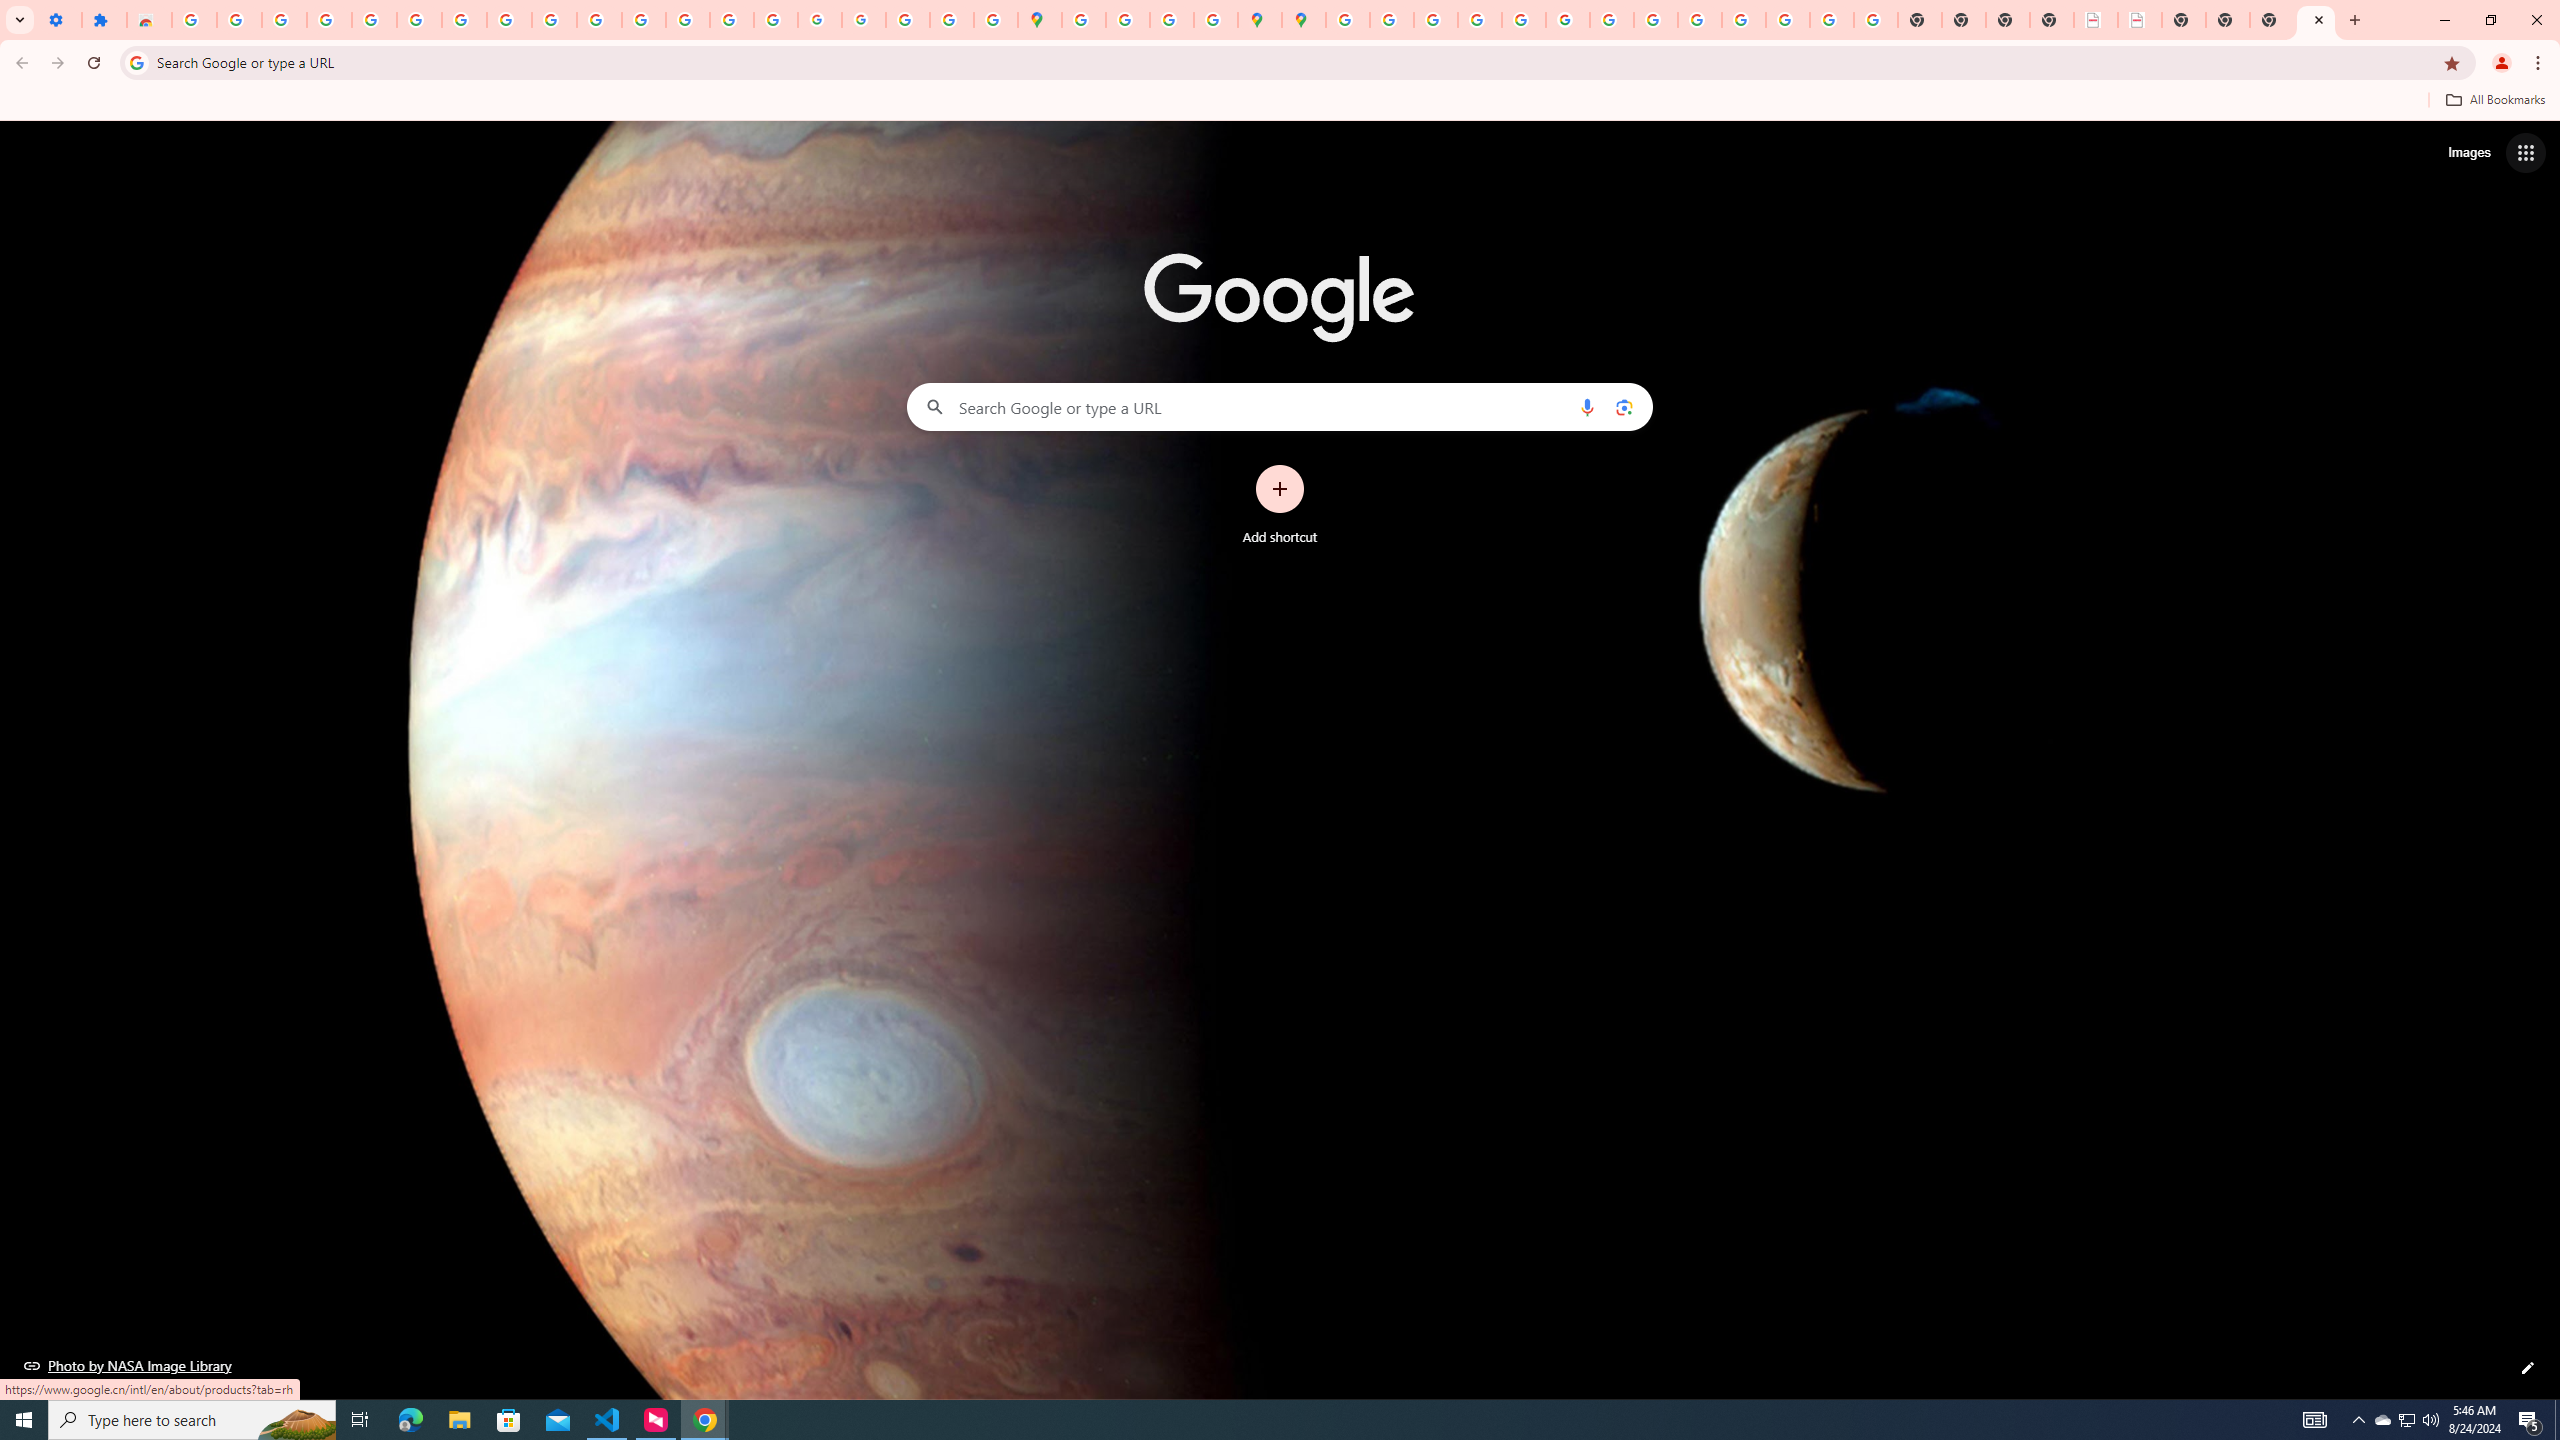 This screenshot has height=1440, width=2560. I want to click on LAAD Defence & Security 2025 | BAE Systems, so click(2096, 20).